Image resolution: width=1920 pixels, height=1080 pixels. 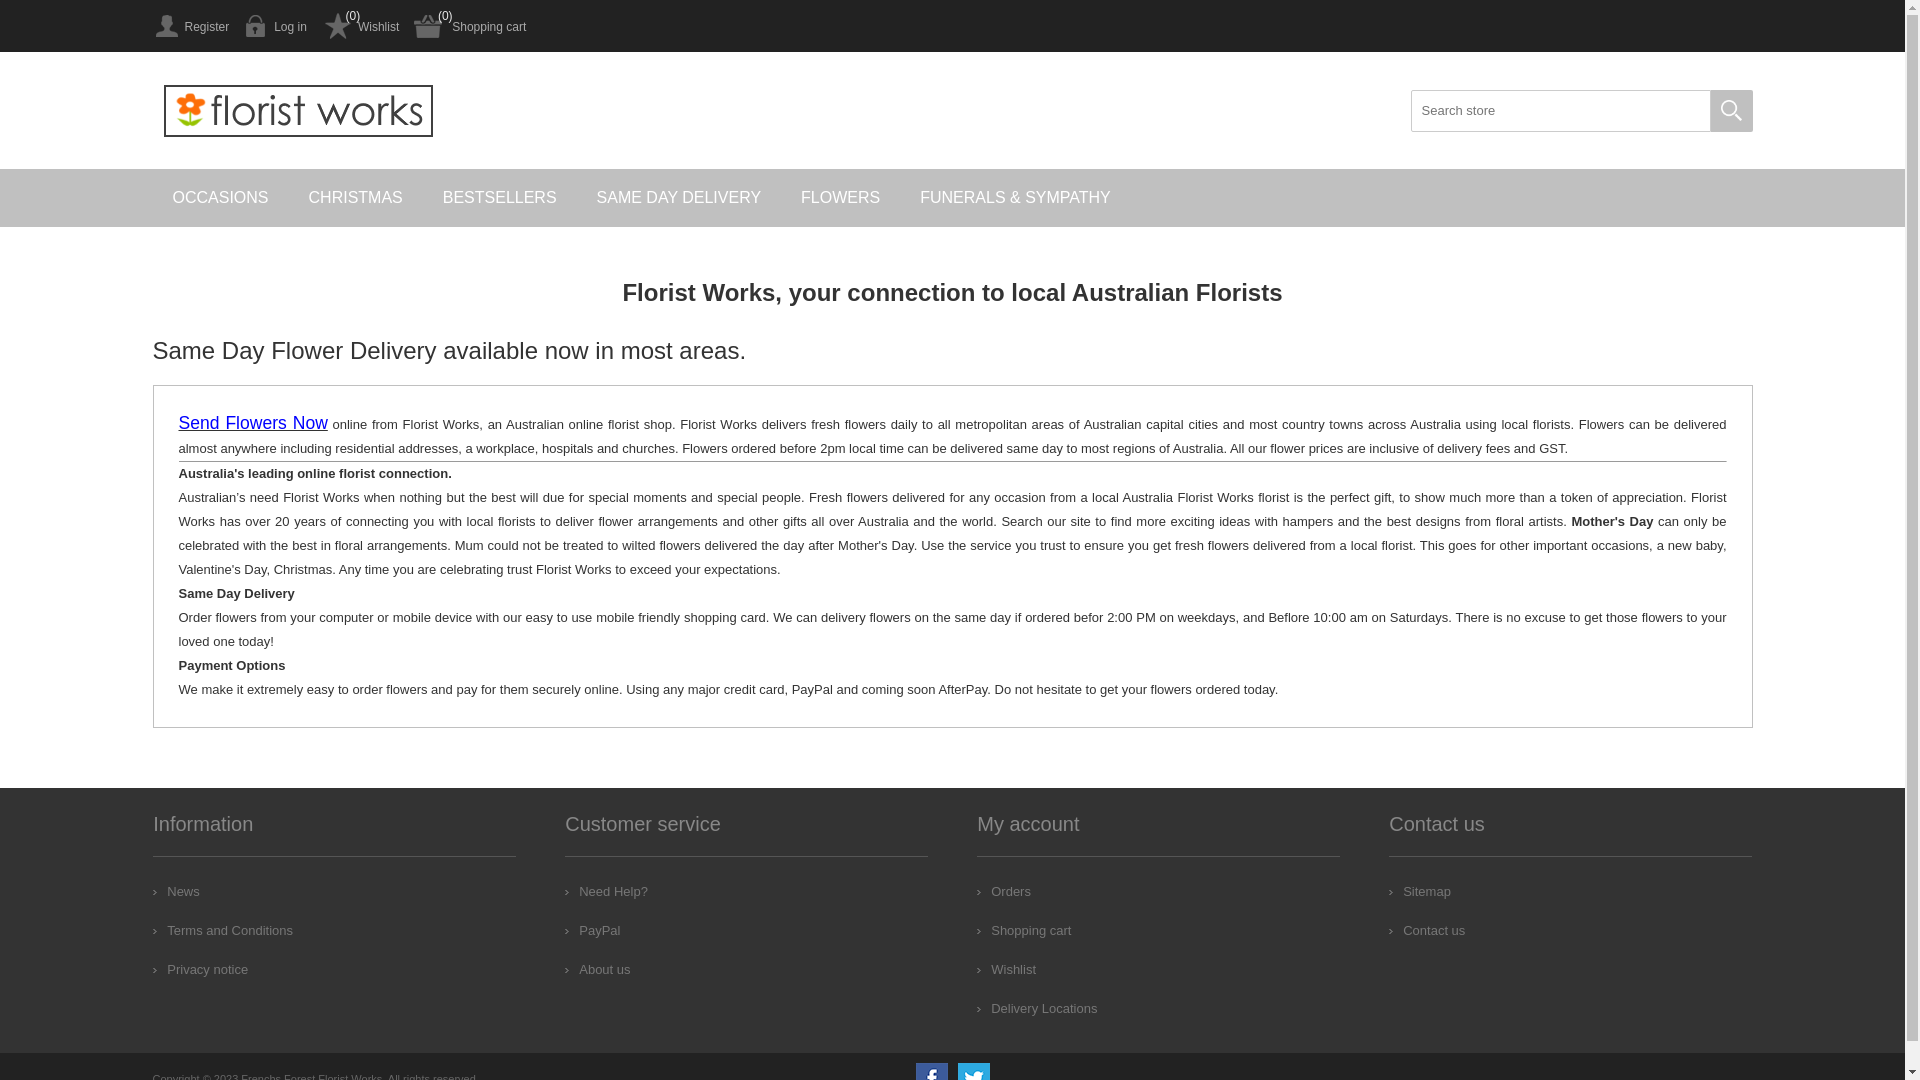 I want to click on Shopping cart, so click(x=470, y=26).